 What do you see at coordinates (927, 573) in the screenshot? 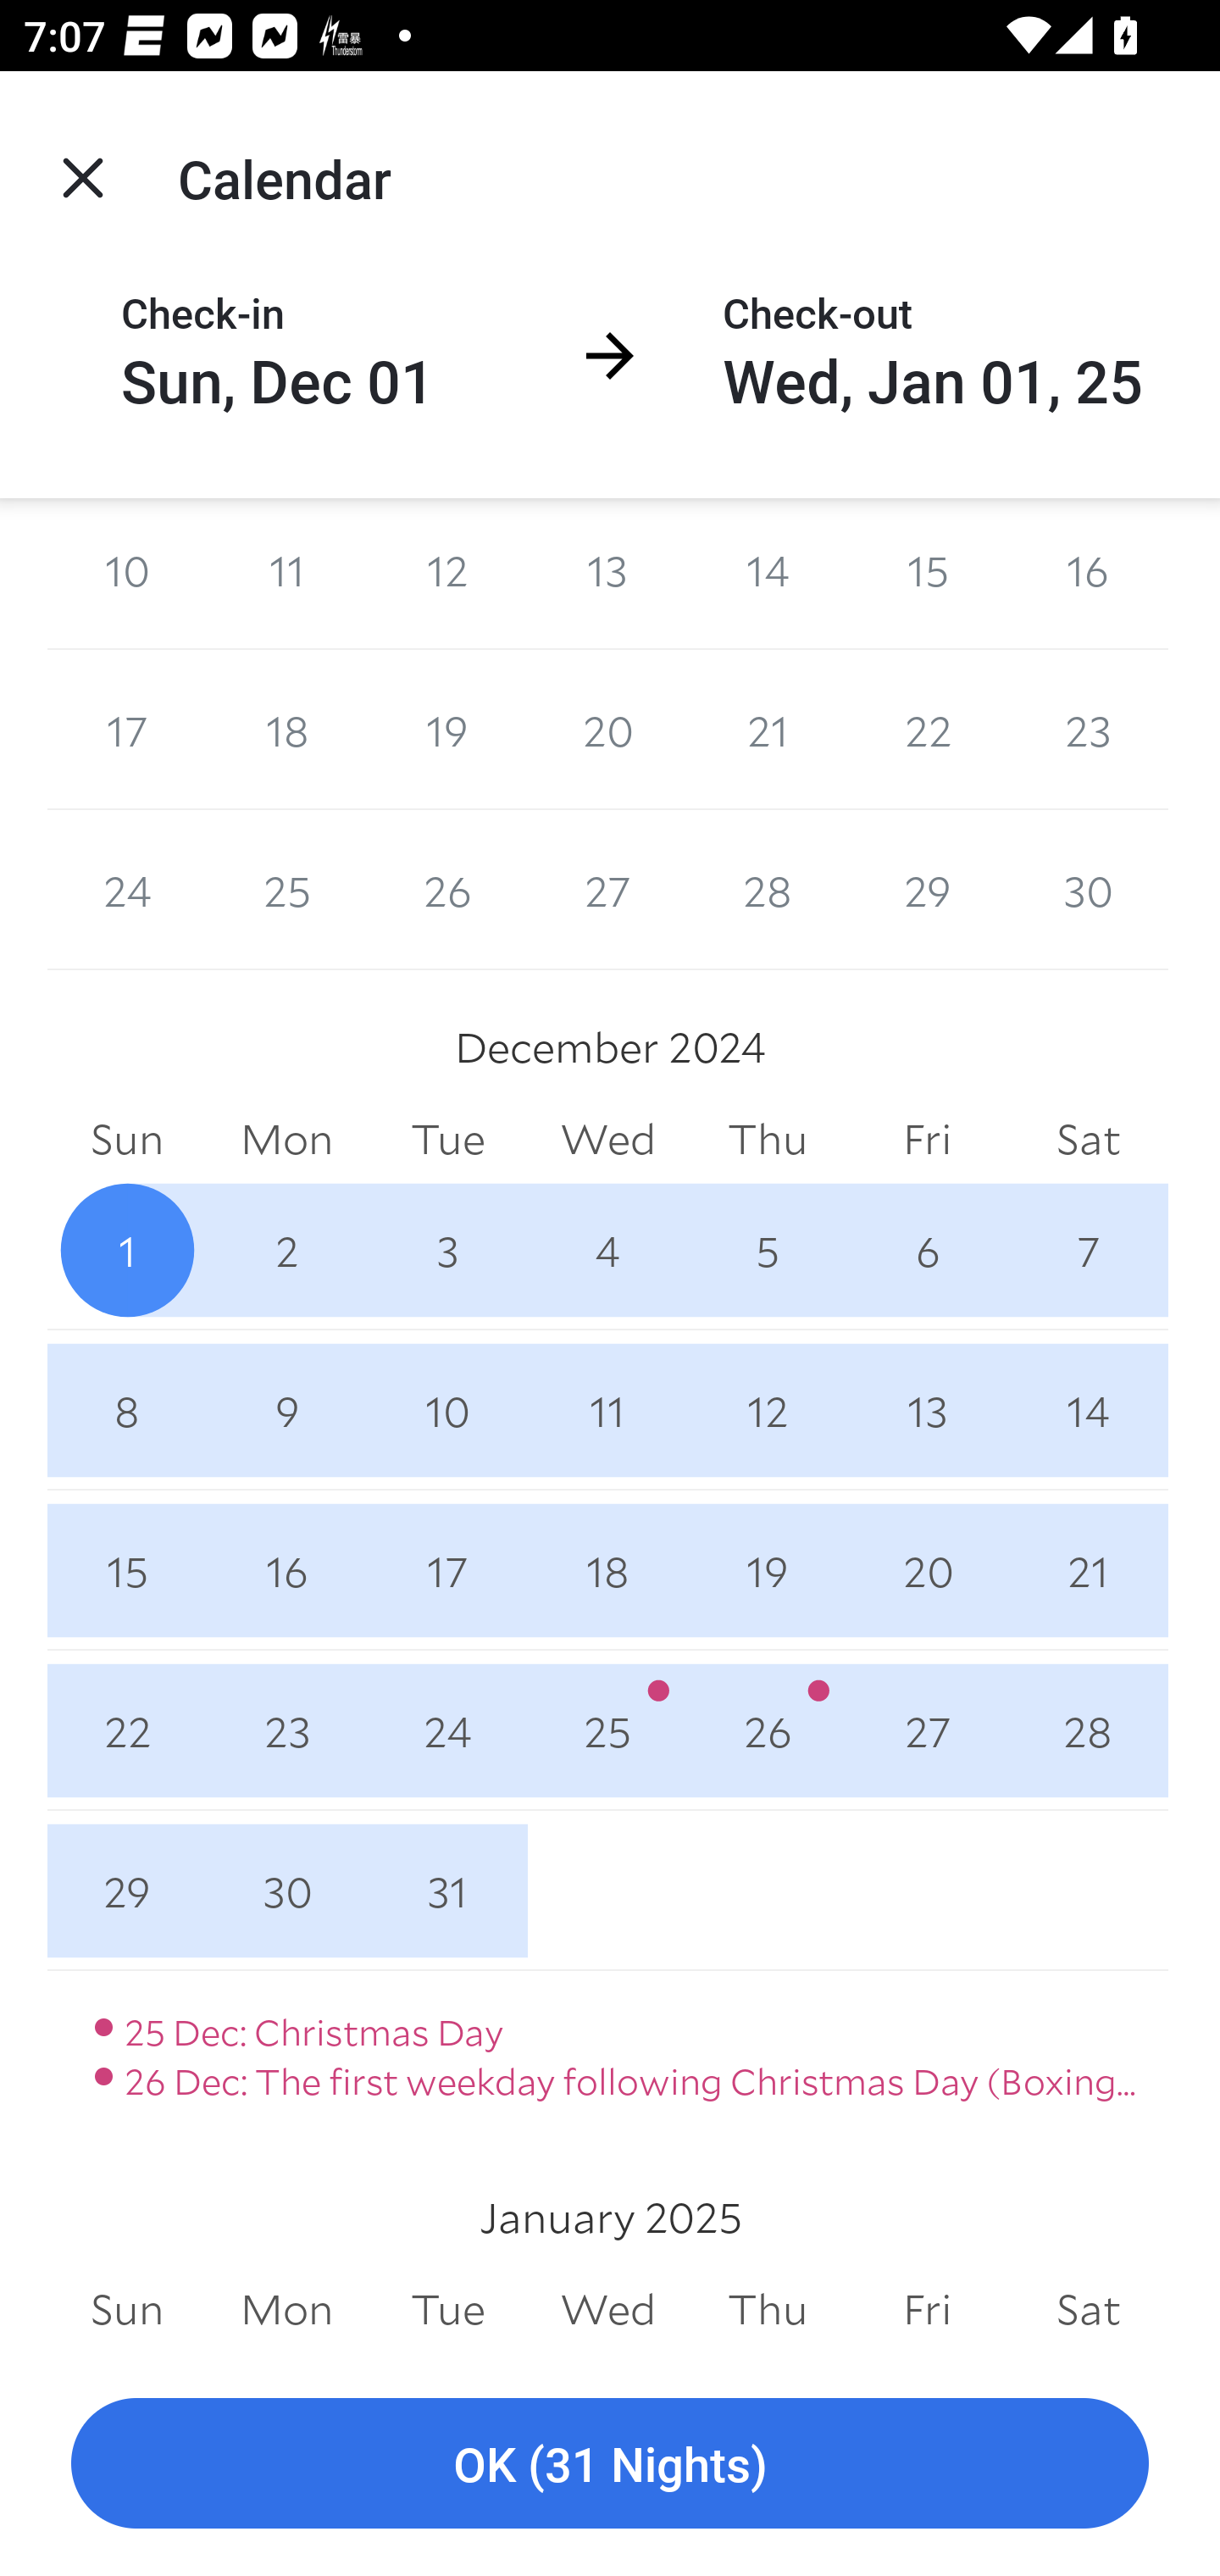
I see `15 15 November 2024` at bounding box center [927, 573].